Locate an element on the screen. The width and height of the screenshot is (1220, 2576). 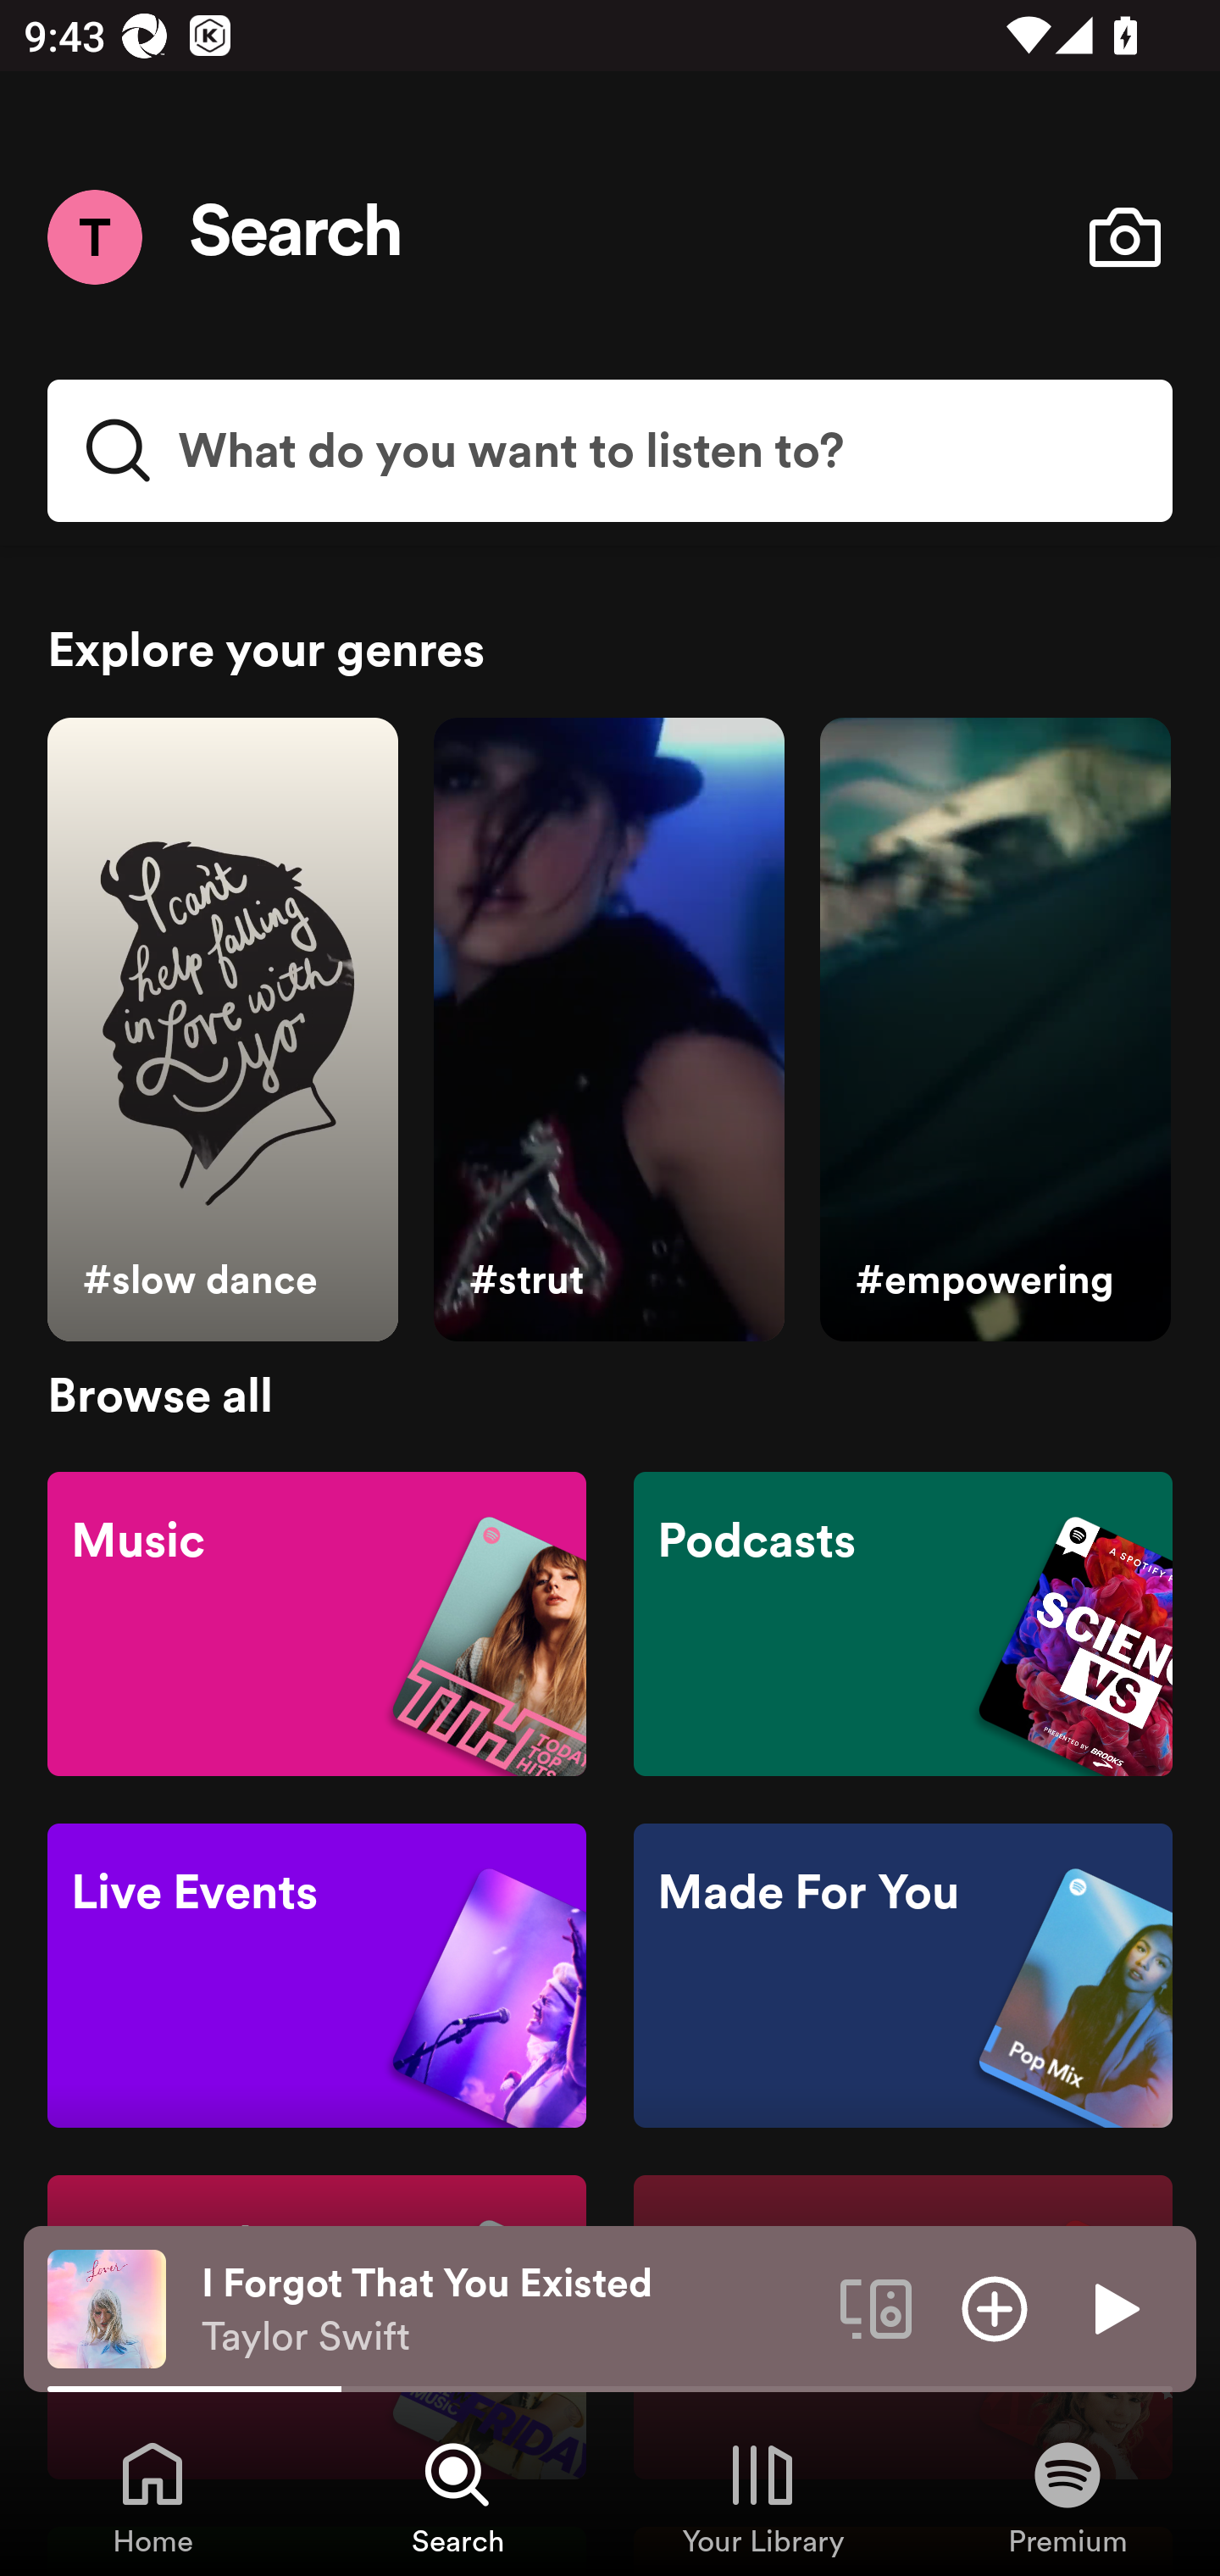
Connect to a device. Opens the devices menu is located at coordinates (876, 2307).